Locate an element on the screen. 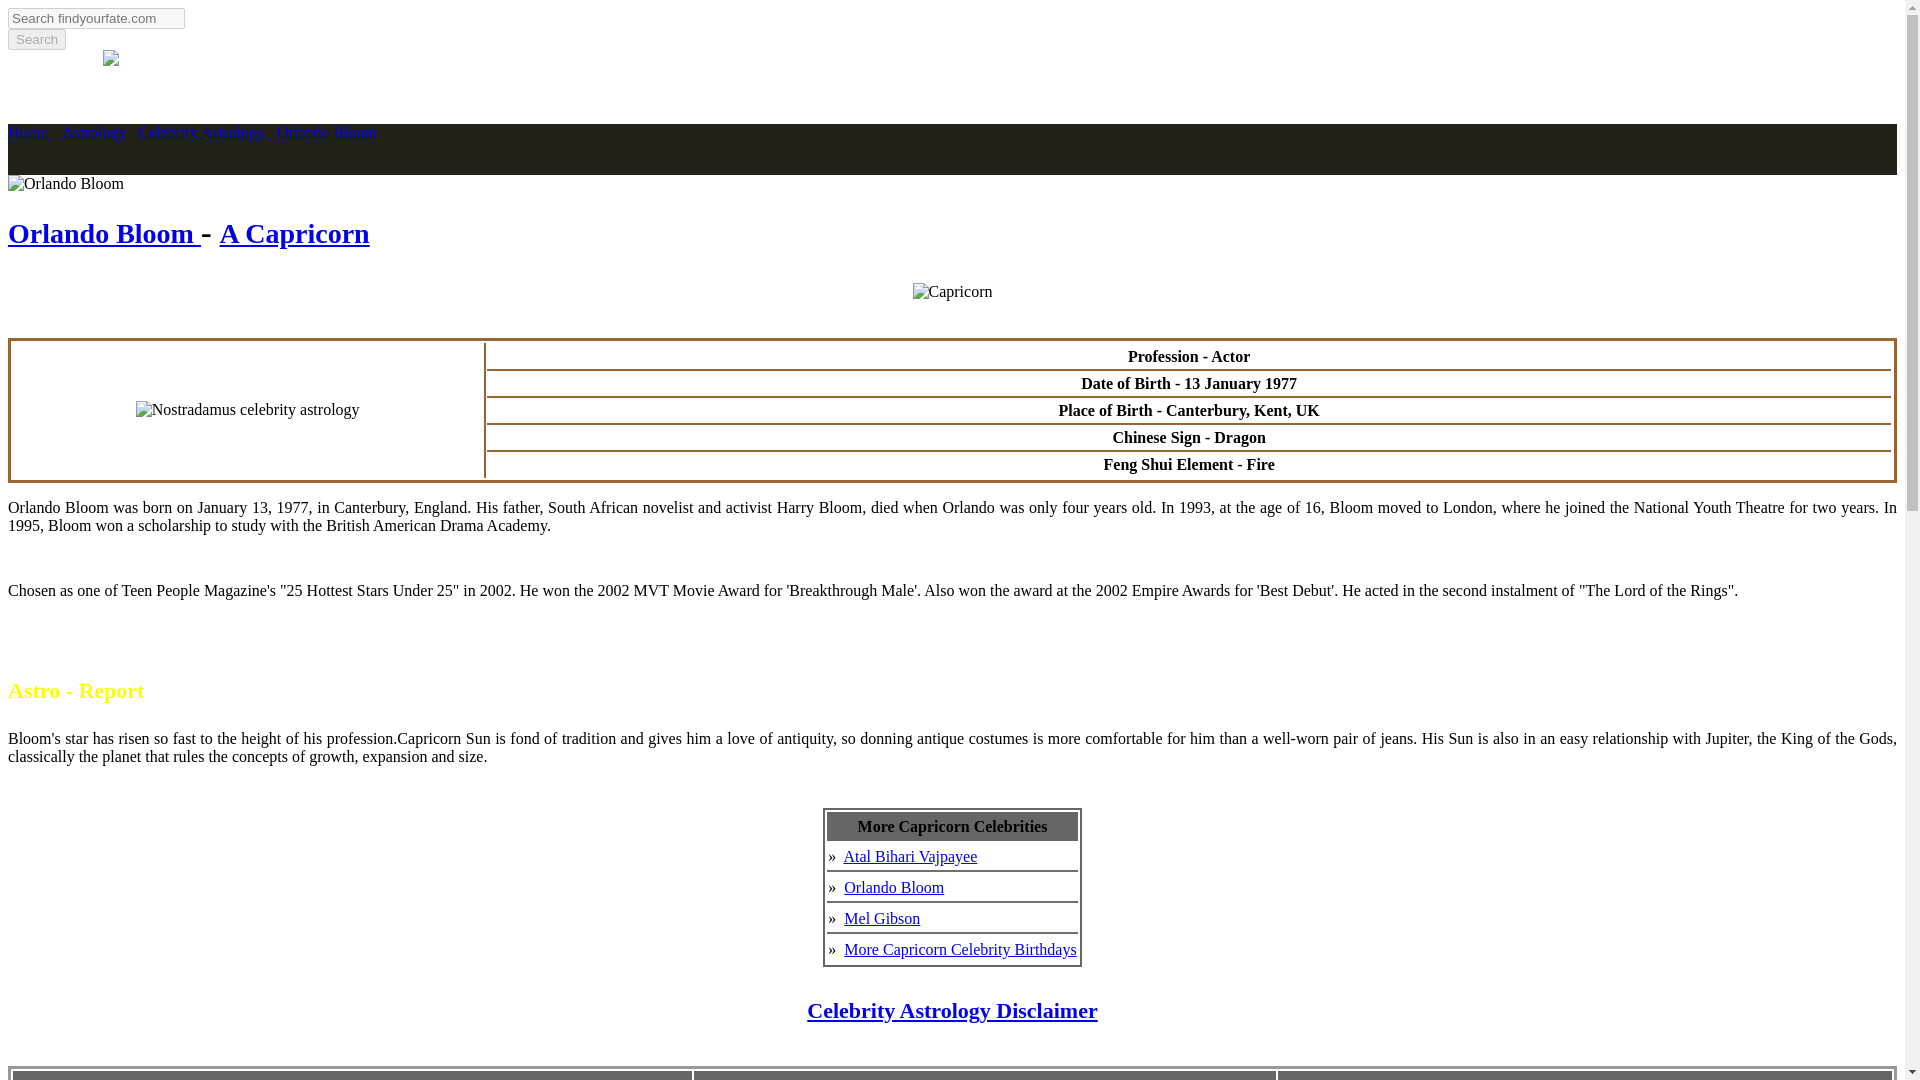 This screenshot has height=1080, width=1920. Celebrity Astrology is located at coordinates (201, 132).